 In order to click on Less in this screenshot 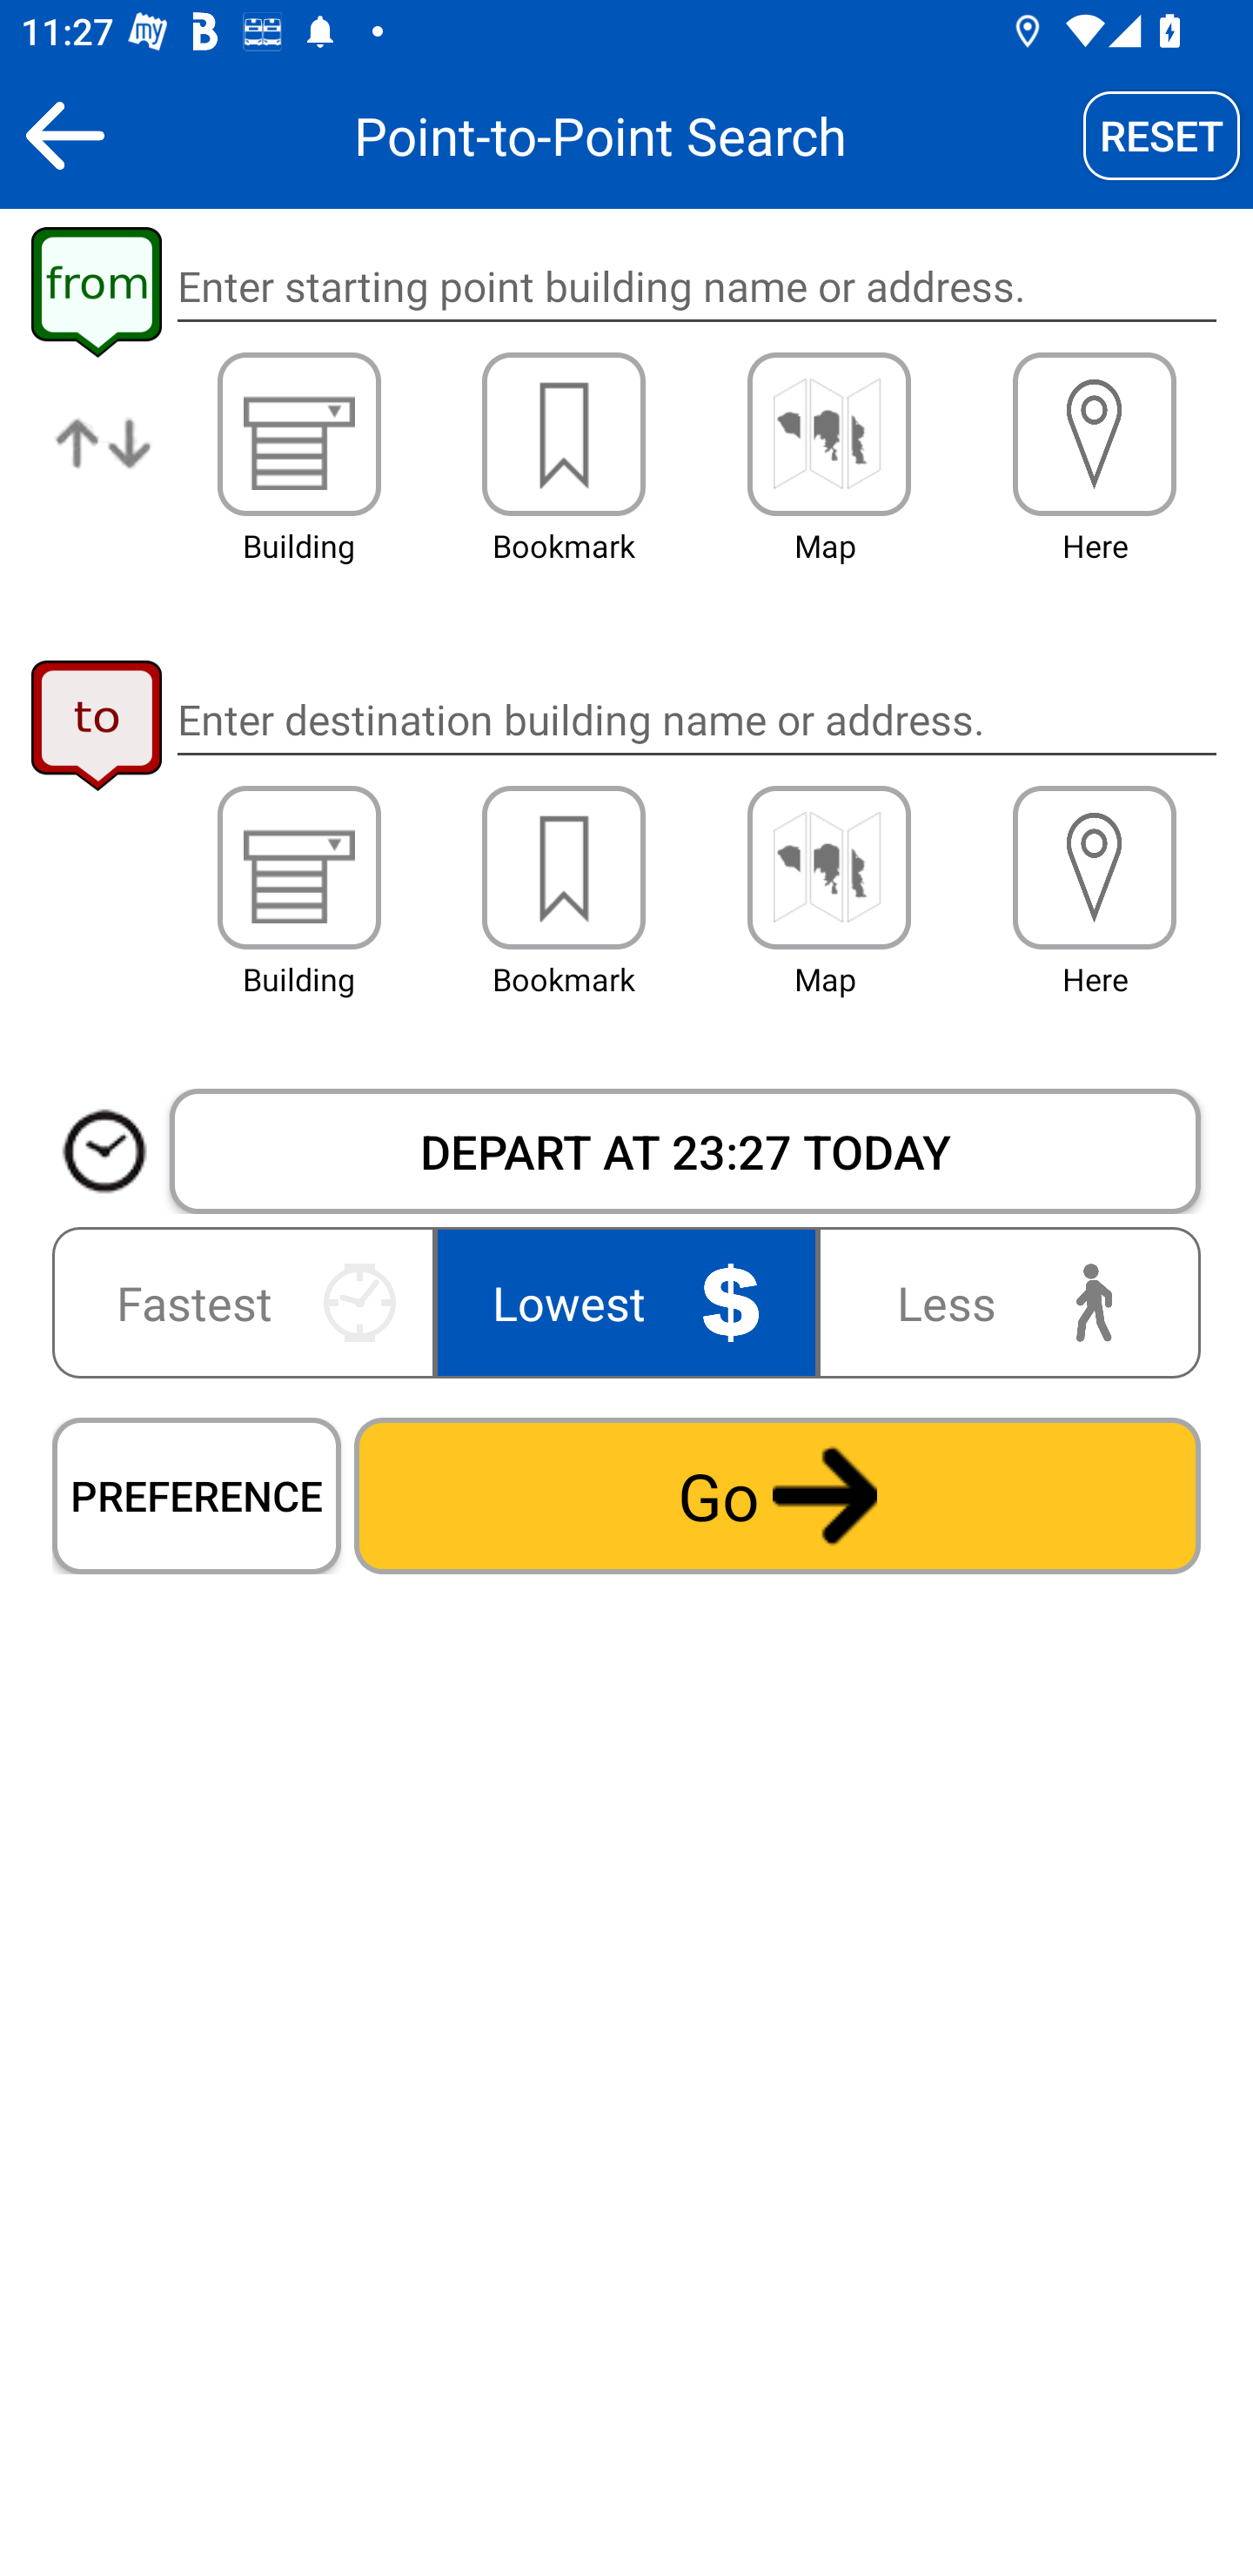, I will do `click(1002, 1302)`.